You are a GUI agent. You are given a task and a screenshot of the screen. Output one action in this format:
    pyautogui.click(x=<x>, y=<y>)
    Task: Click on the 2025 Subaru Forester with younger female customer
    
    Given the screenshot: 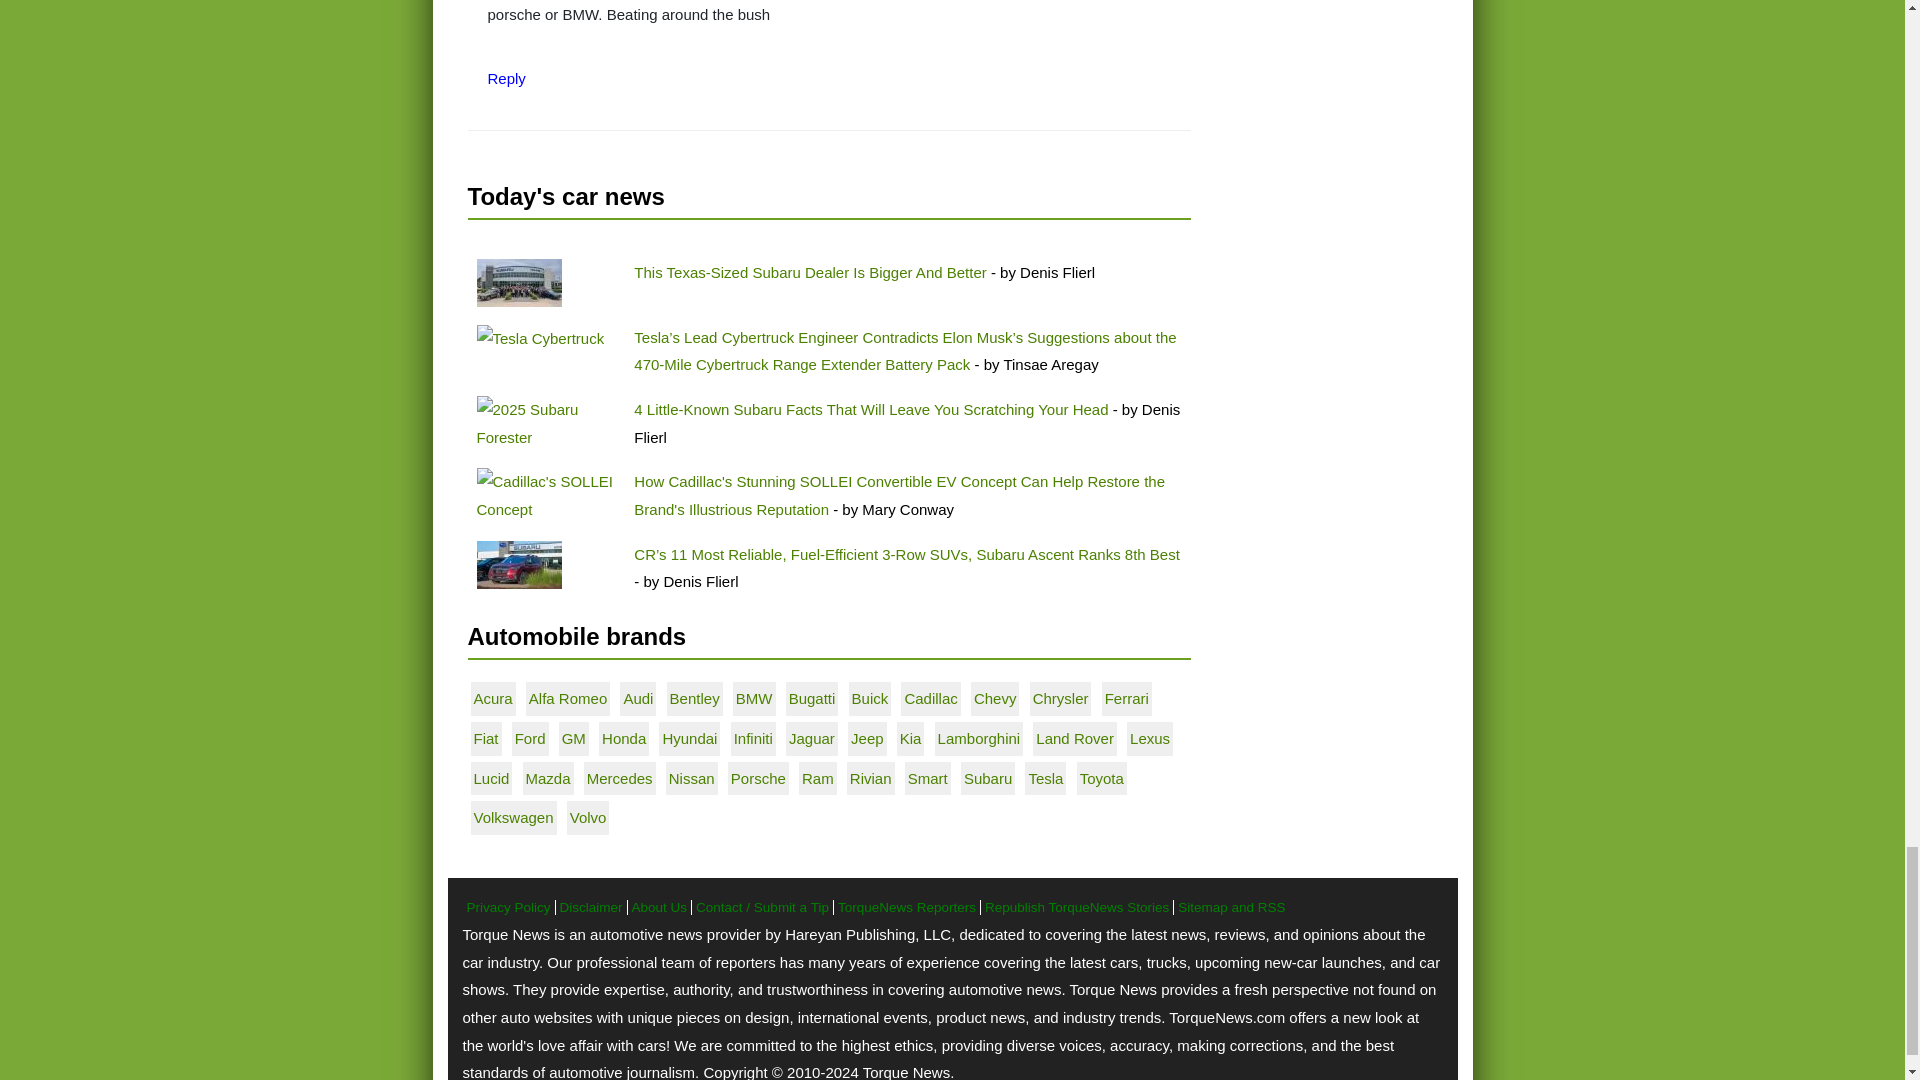 What is the action you would take?
    pyautogui.click(x=546, y=424)
    